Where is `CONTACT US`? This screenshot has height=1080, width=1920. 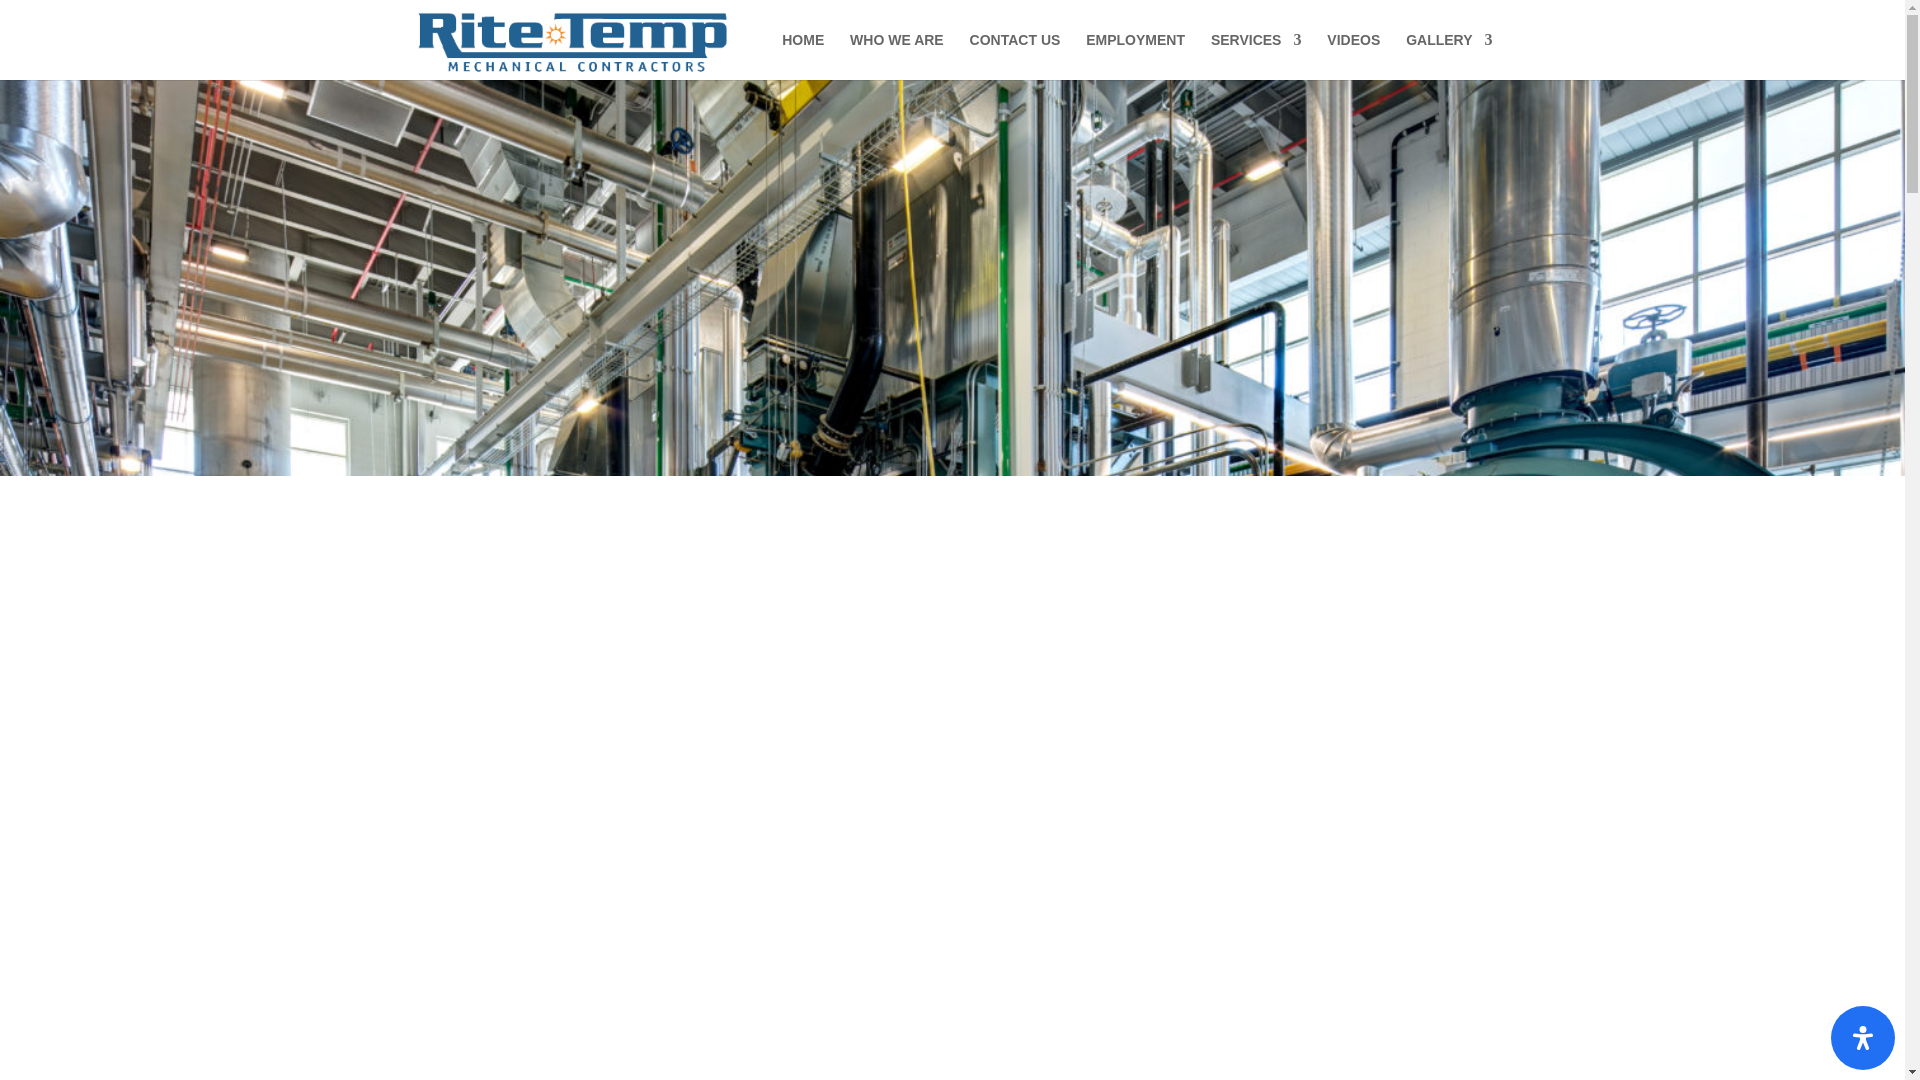 CONTACT US is located at coordinates (1015, 56).